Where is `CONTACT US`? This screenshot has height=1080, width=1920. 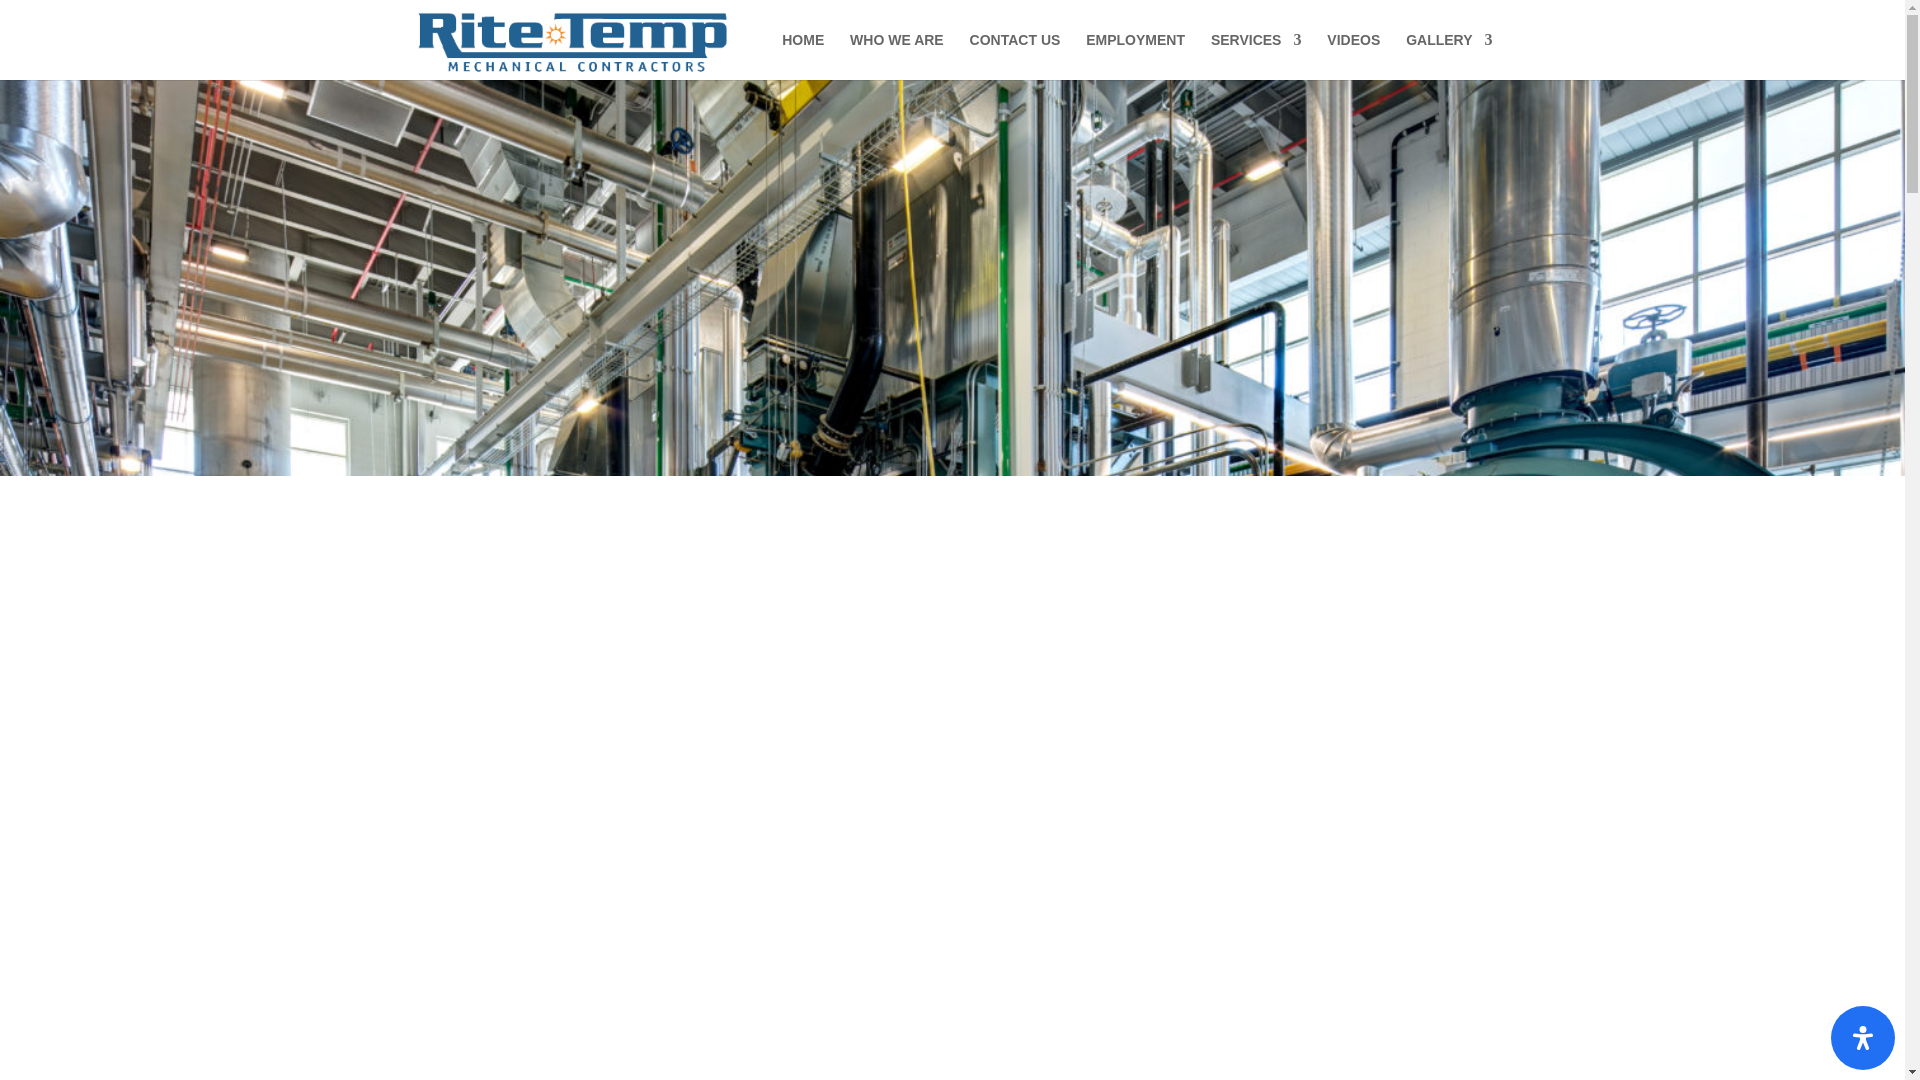 CONTACT US is located at coordinates (1015, 56).